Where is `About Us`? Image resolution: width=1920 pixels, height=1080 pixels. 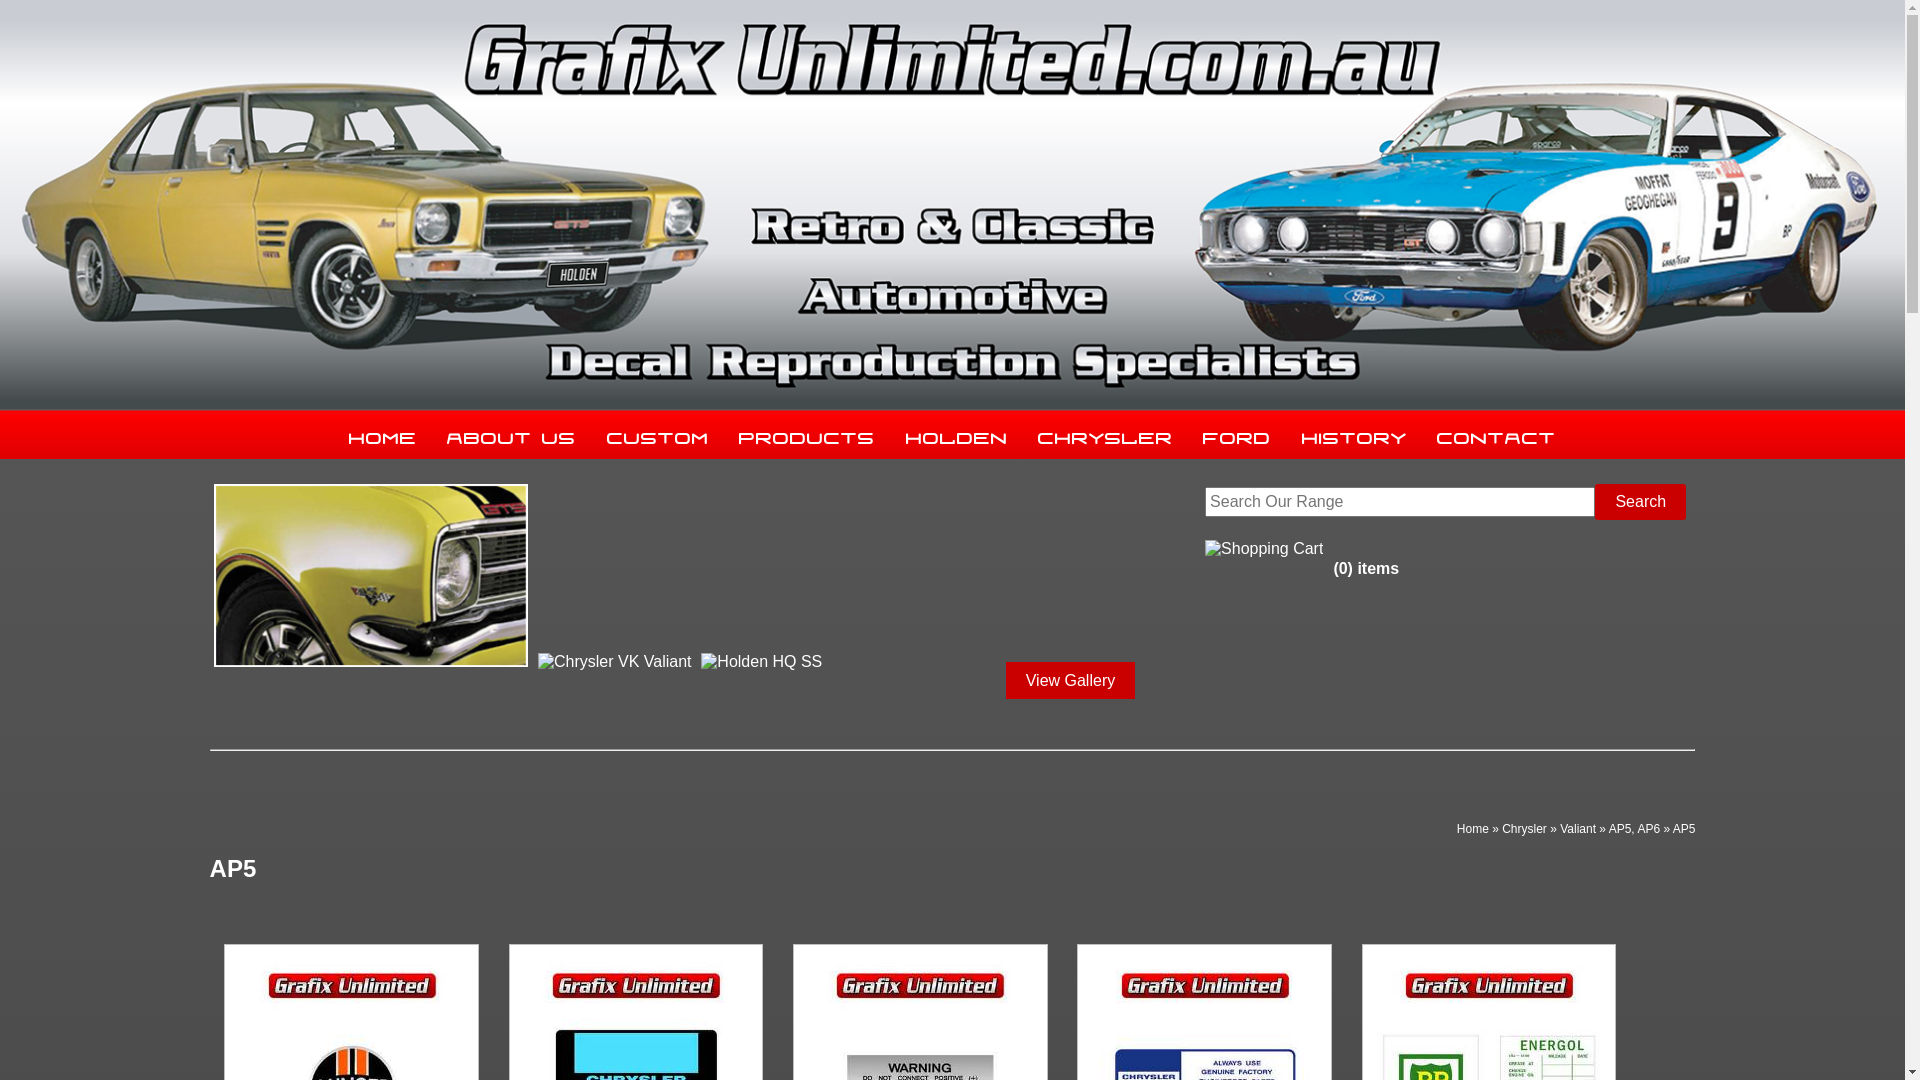 About Us is located at coordinates (512, 434).